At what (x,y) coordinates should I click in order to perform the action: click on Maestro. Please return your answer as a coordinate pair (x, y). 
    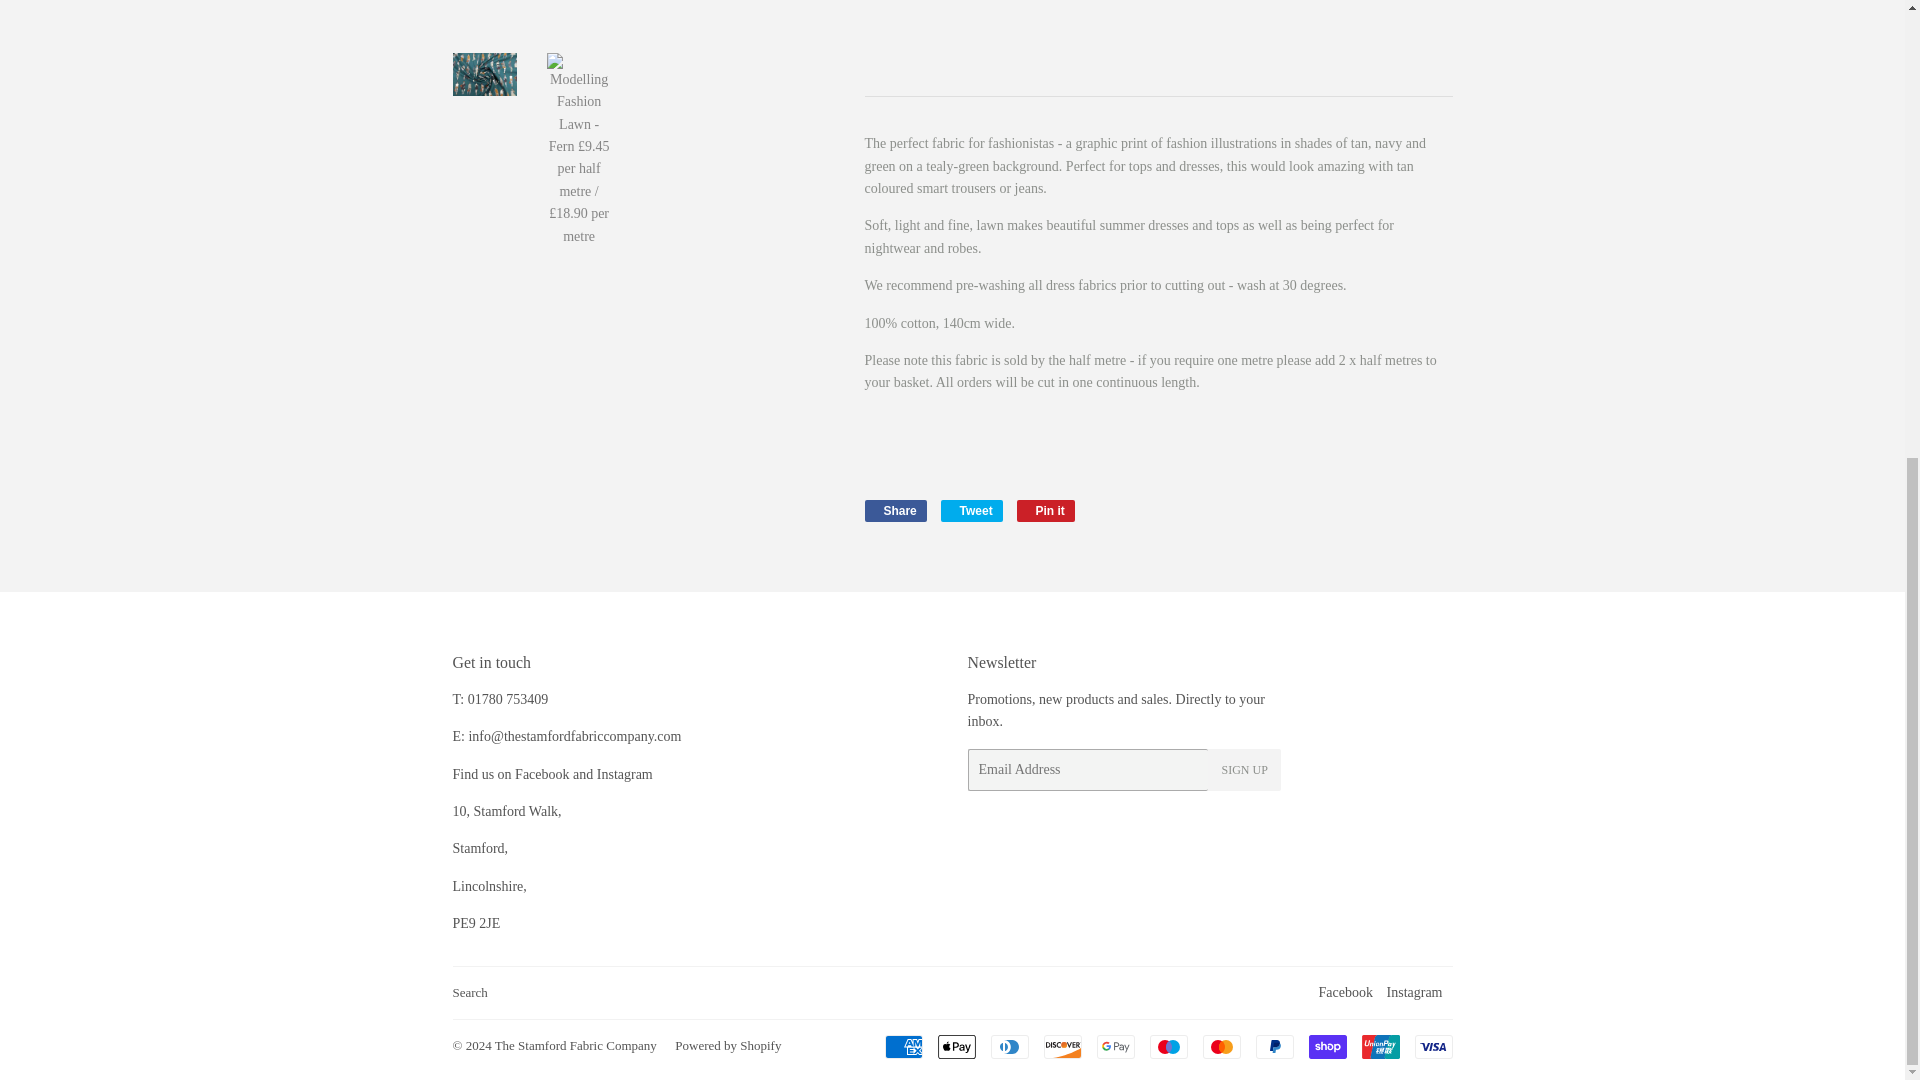
    Looking at the image, I should click on (1169, 1046).